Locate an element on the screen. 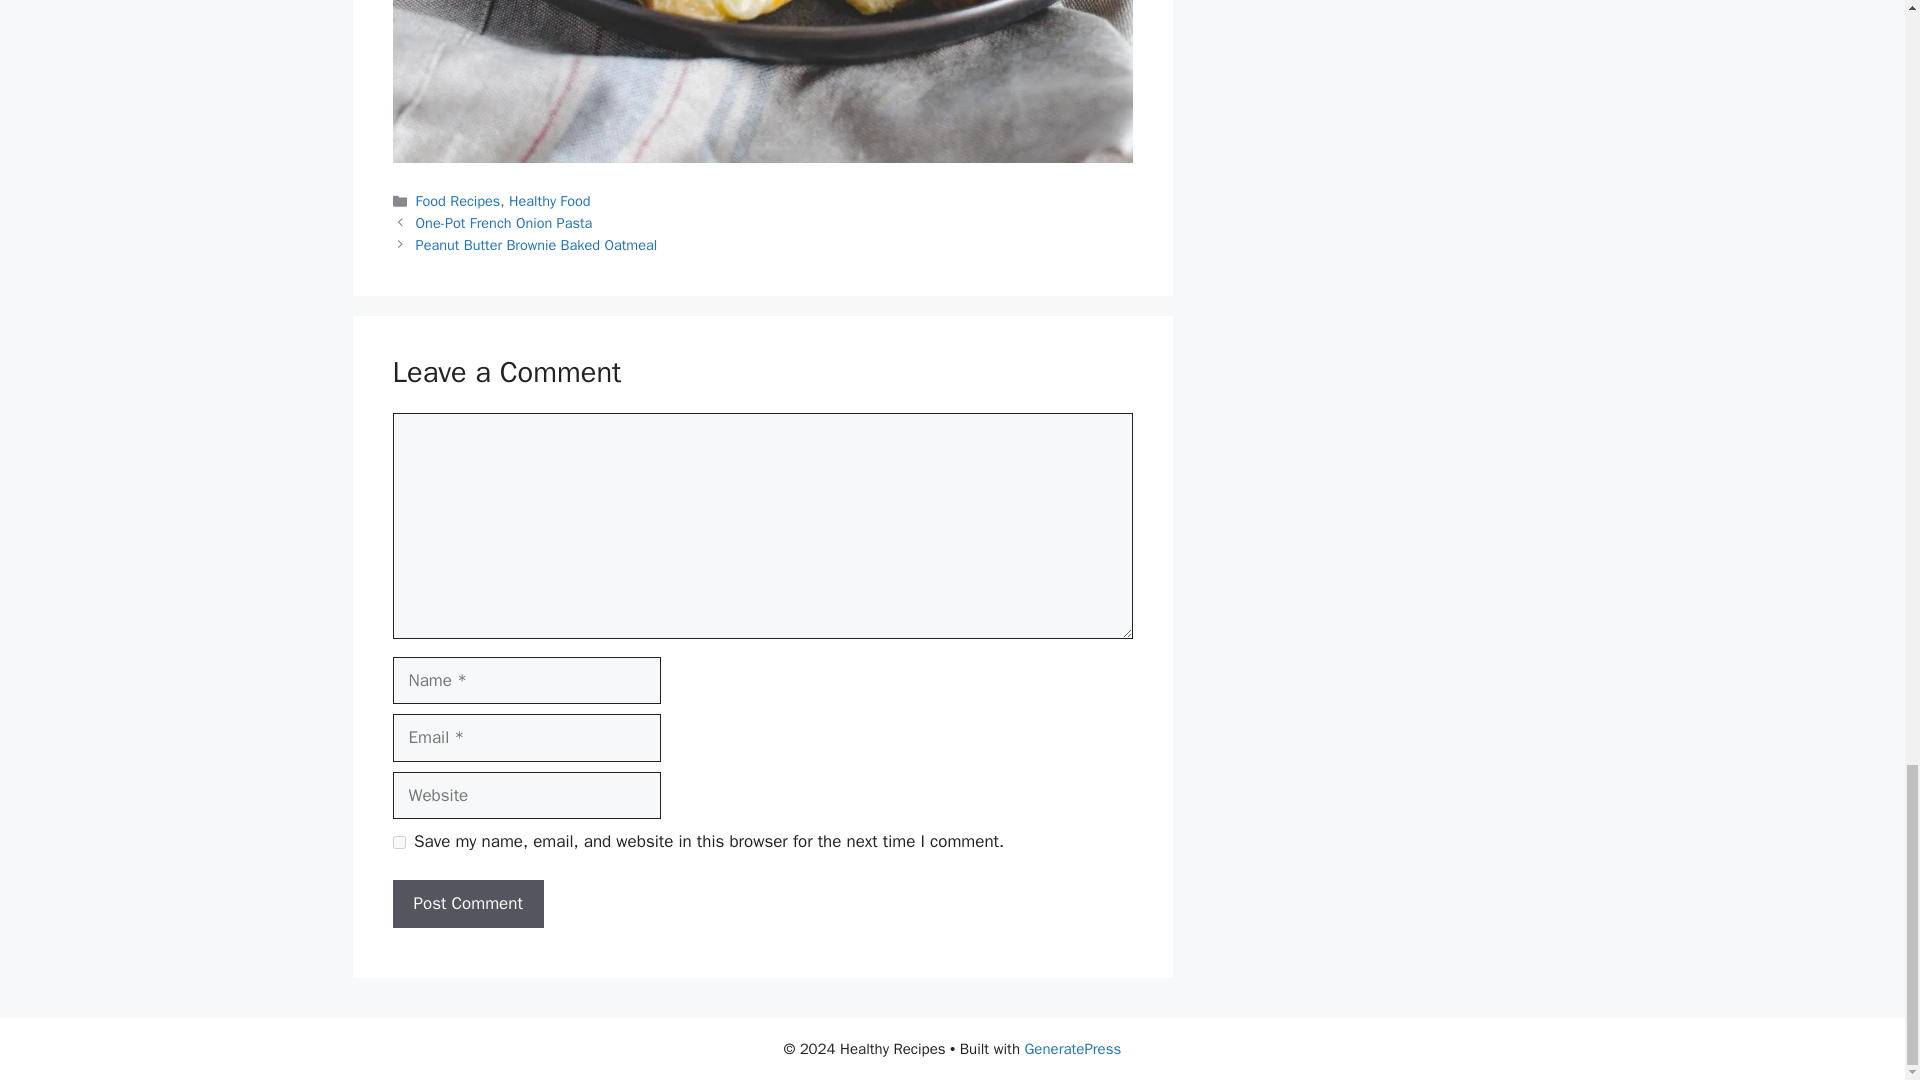  Peanut Butter Brownie Baked Oatmeal is located at coordinates (537, 244).